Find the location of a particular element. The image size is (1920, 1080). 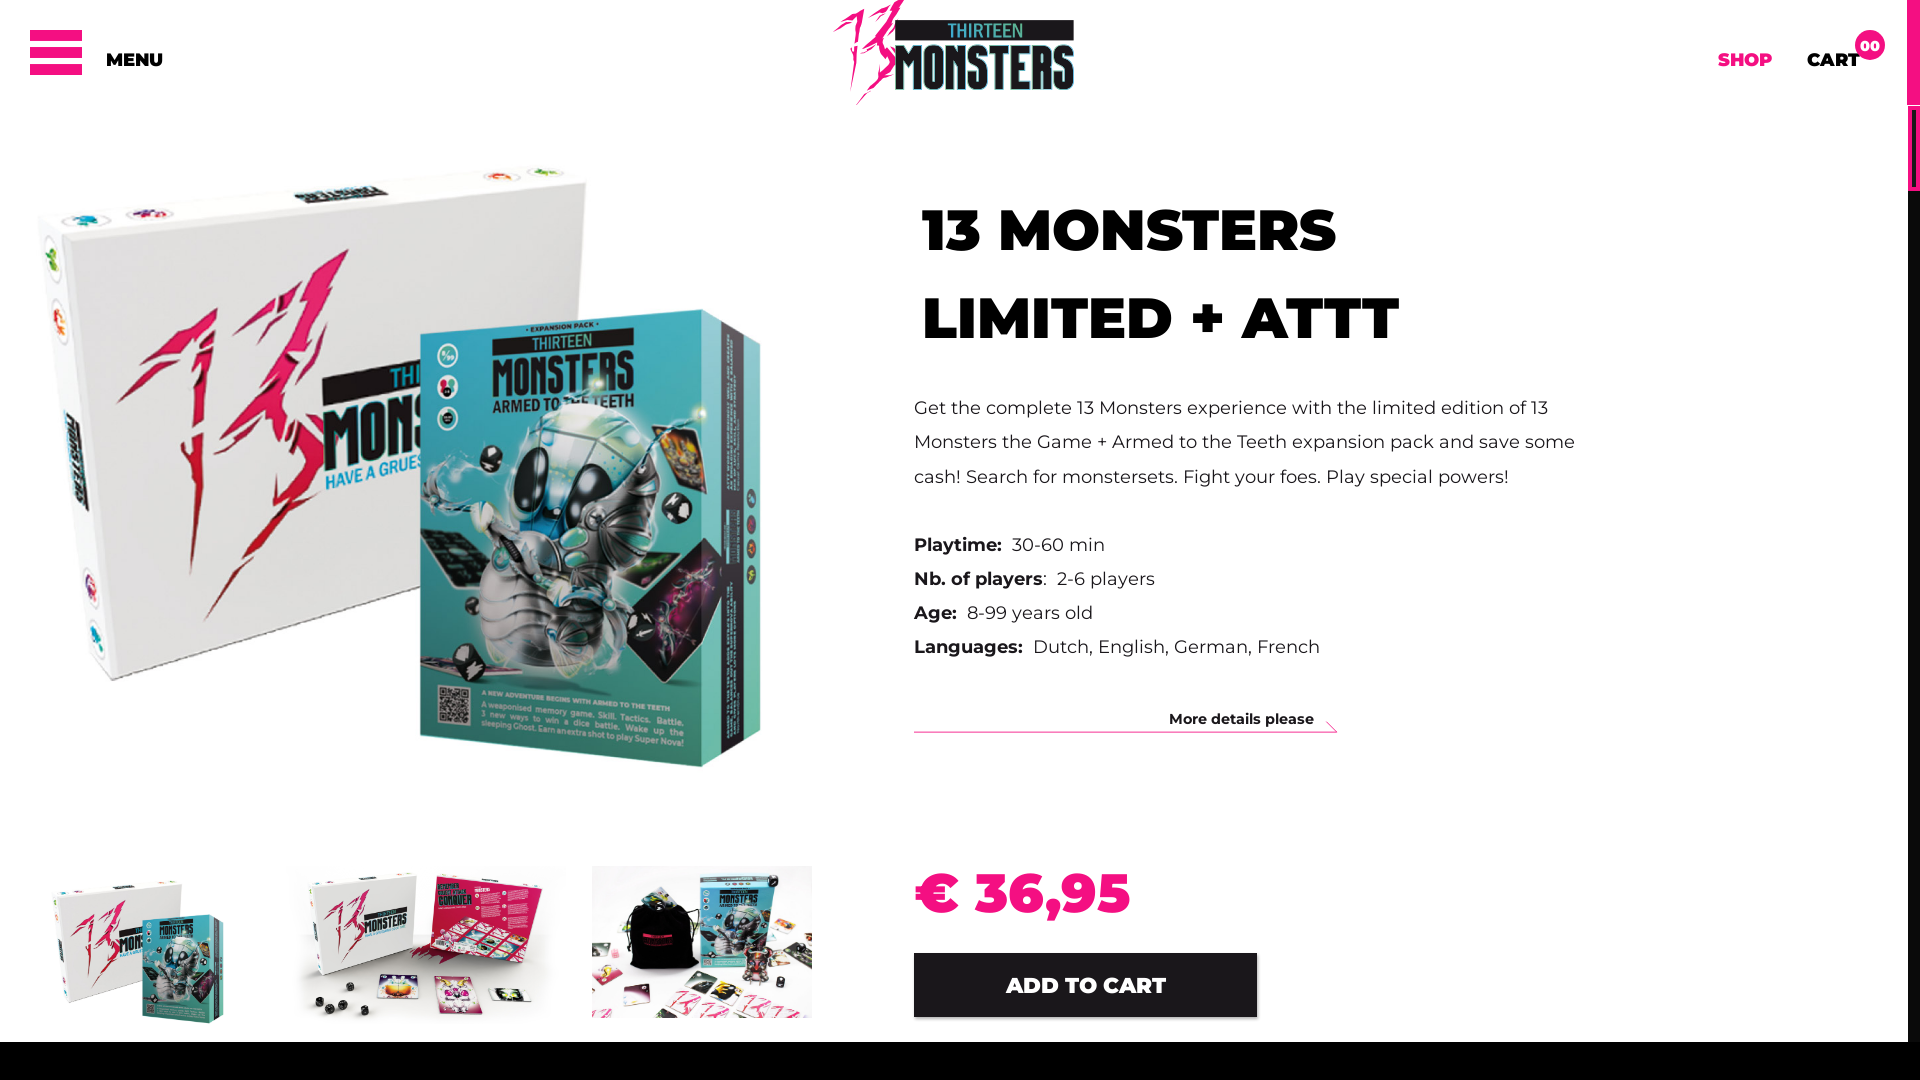

More details please is located at coordinates (1126, 722).